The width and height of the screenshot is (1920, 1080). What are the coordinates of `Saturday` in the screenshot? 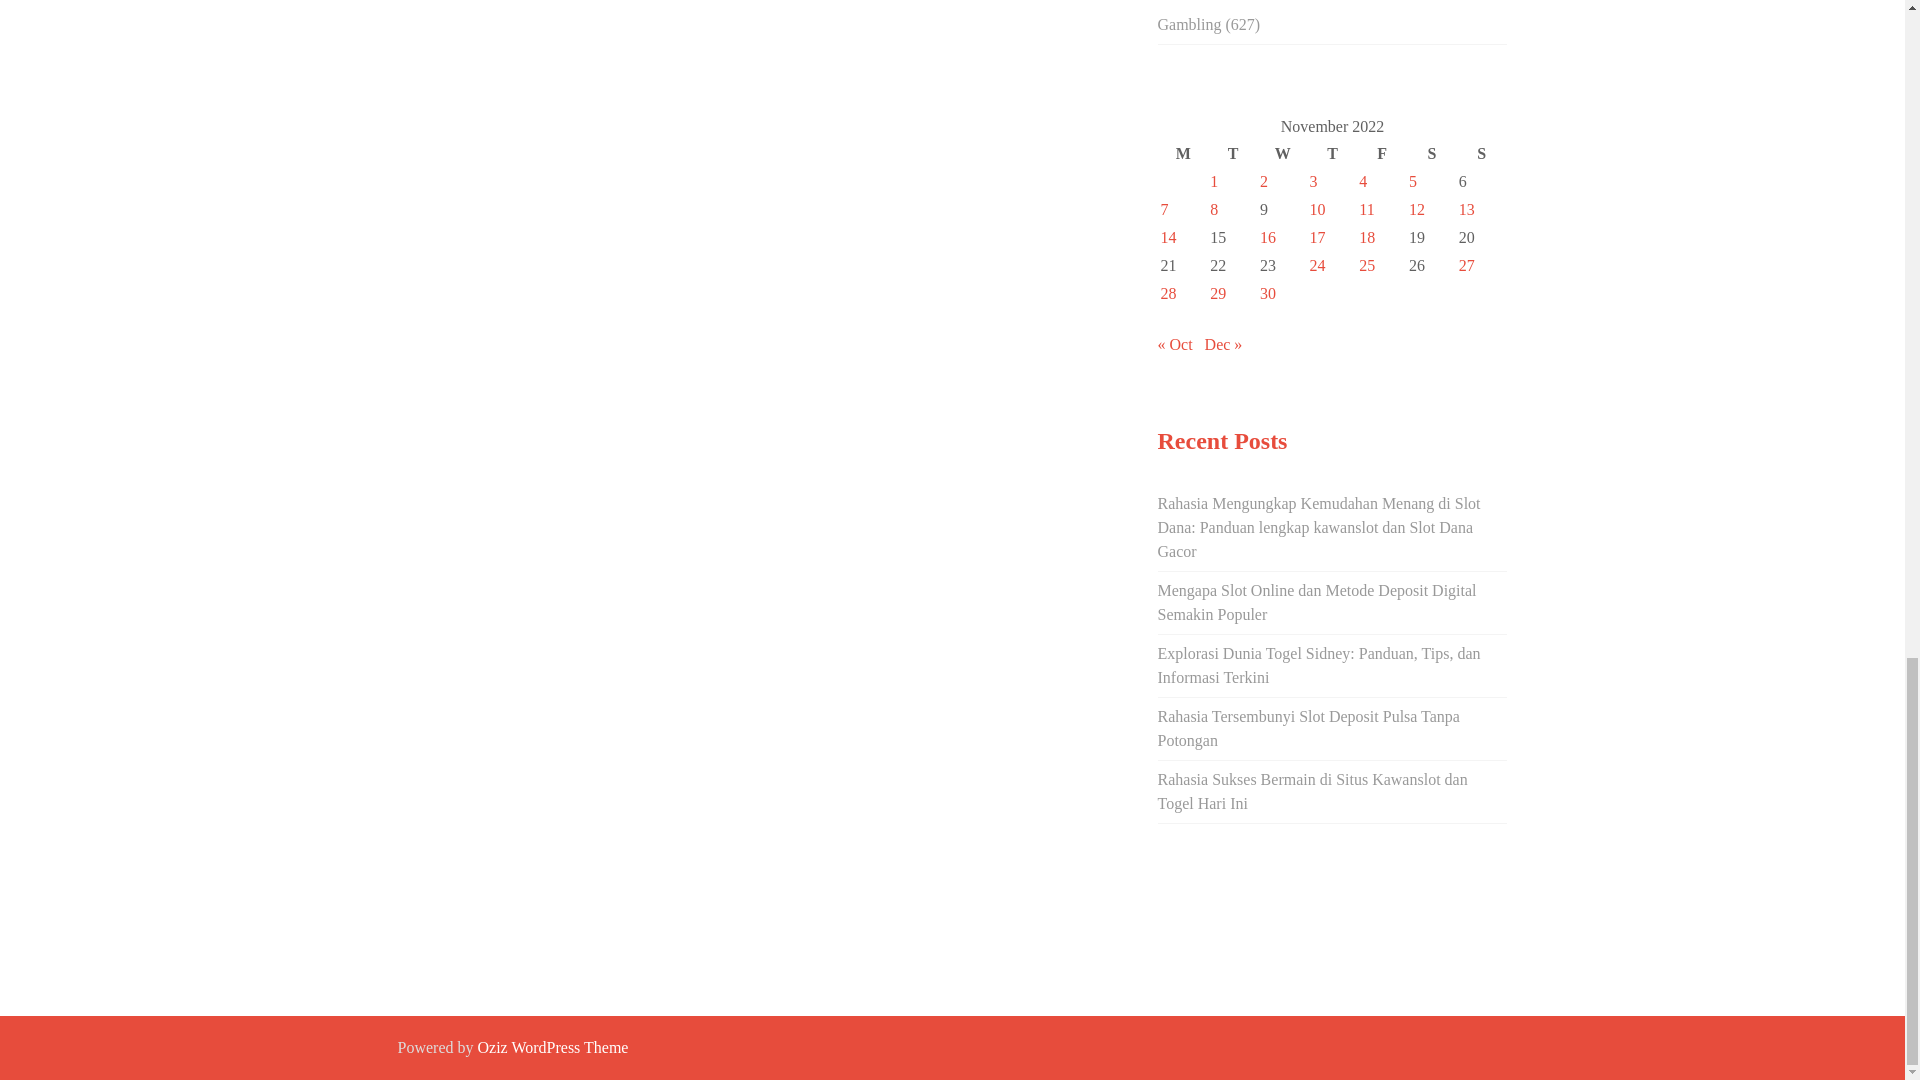 It's located at (1431, 154).